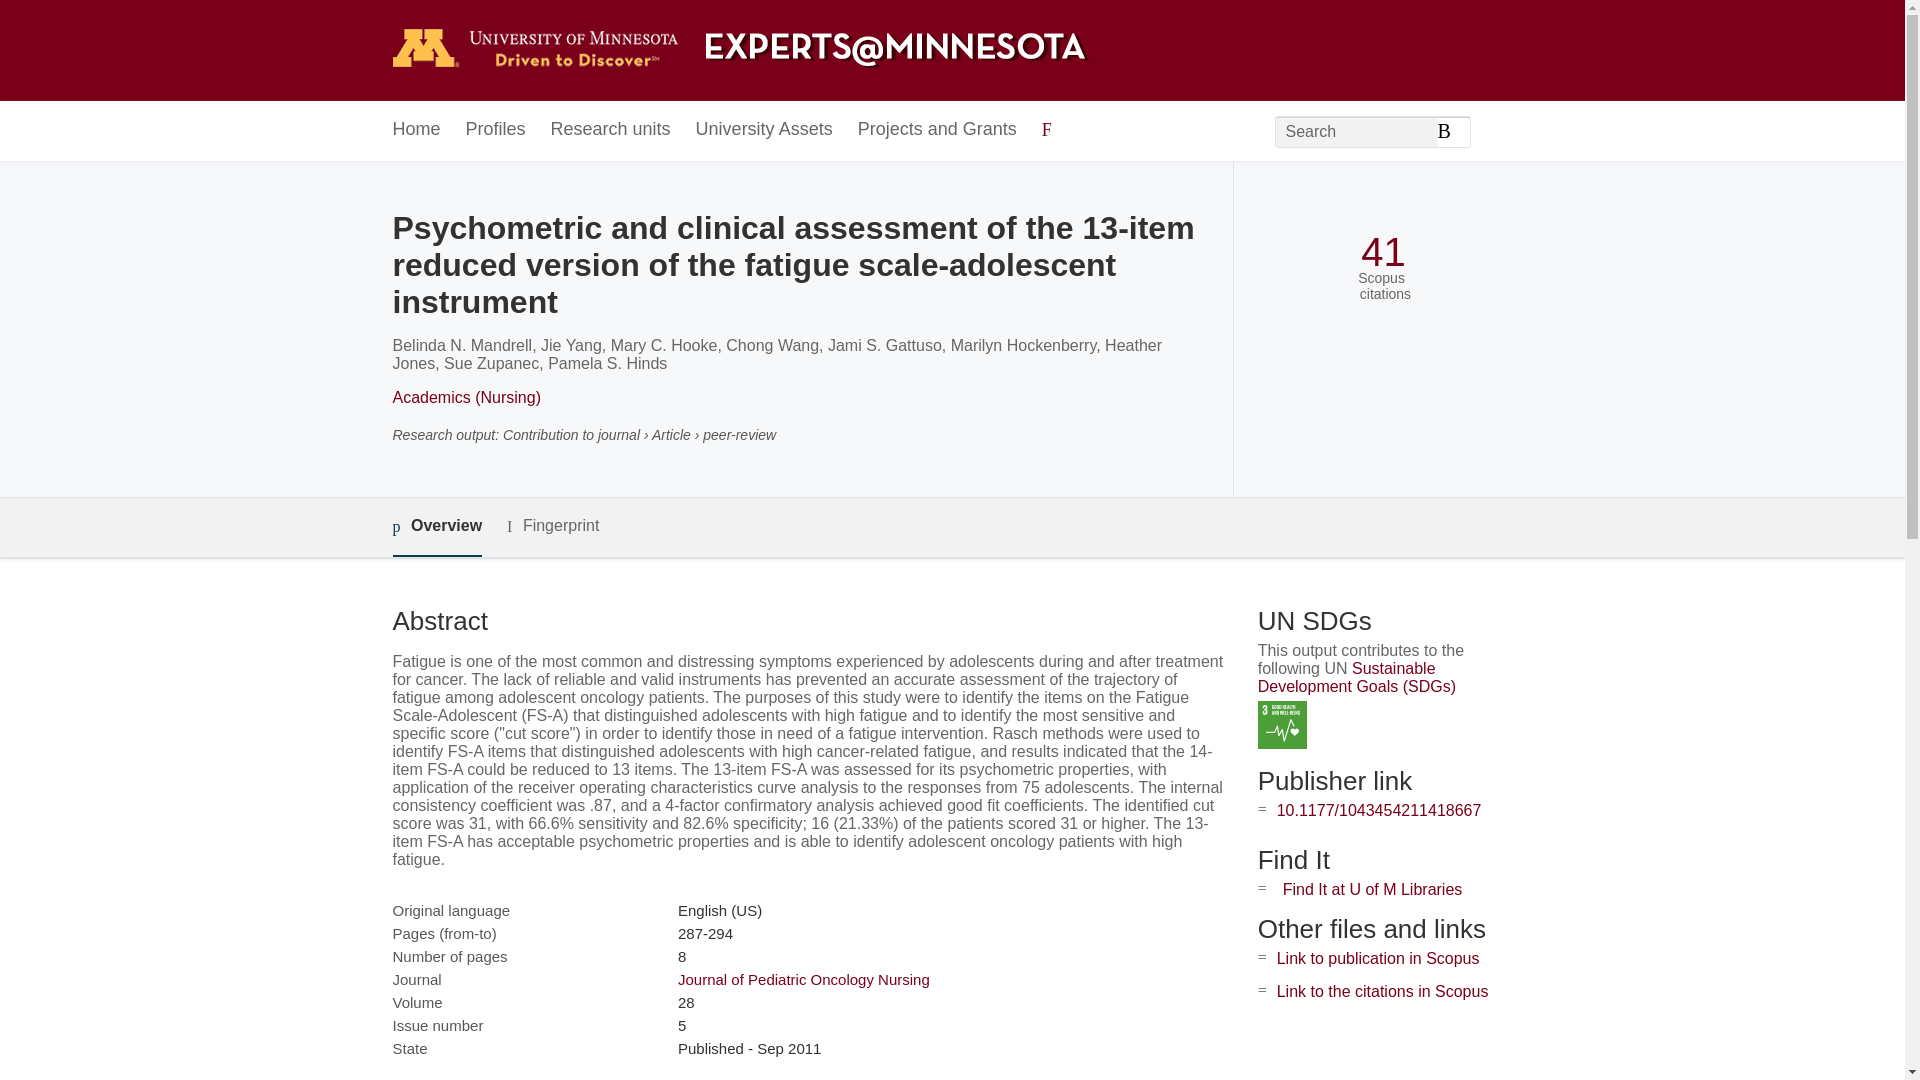 The width and height of the screenshot is (1920, 1080). What do you see at coordinates (552, 526) in the screenshot?
I see `Fingerprint` at bounding box center [552, 526].